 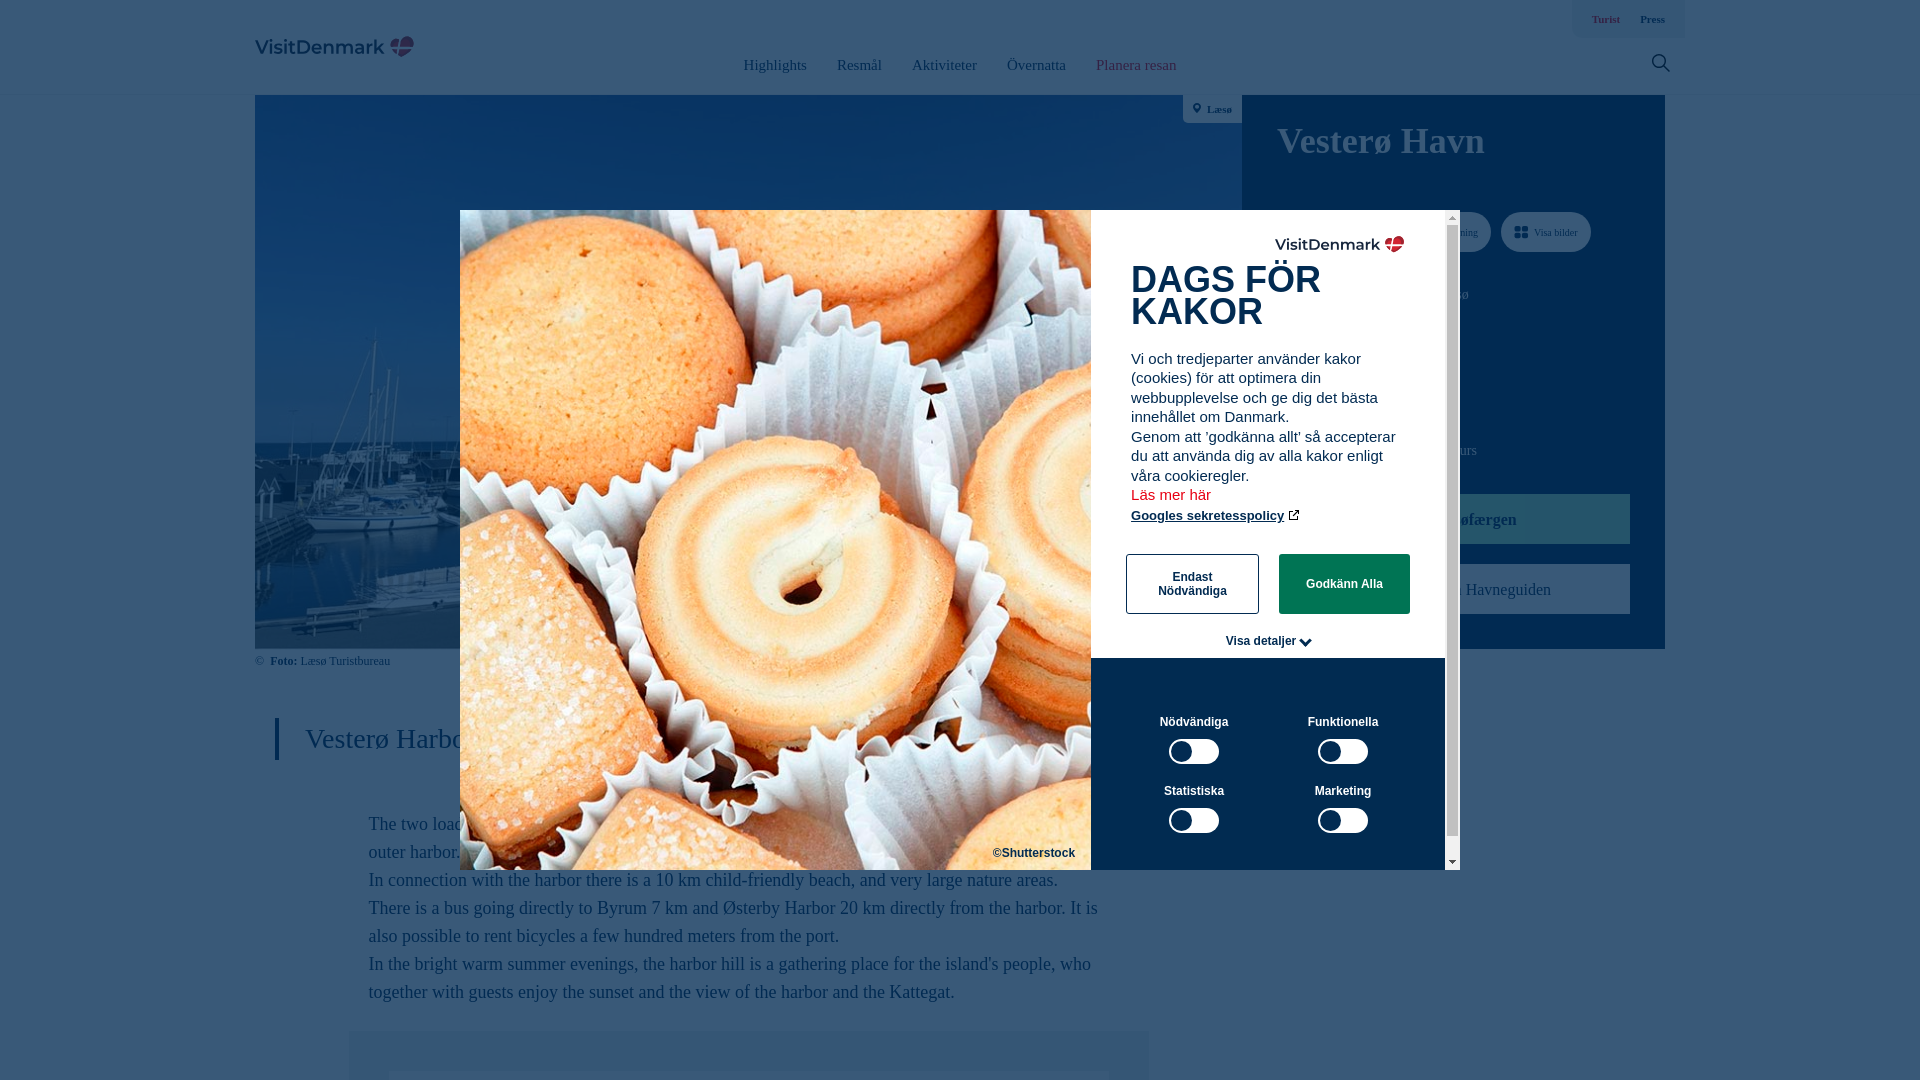 What do you see at coordinates (1284, 330) in the screenshot?
I see `Path` at bounding box center [1284, 330].